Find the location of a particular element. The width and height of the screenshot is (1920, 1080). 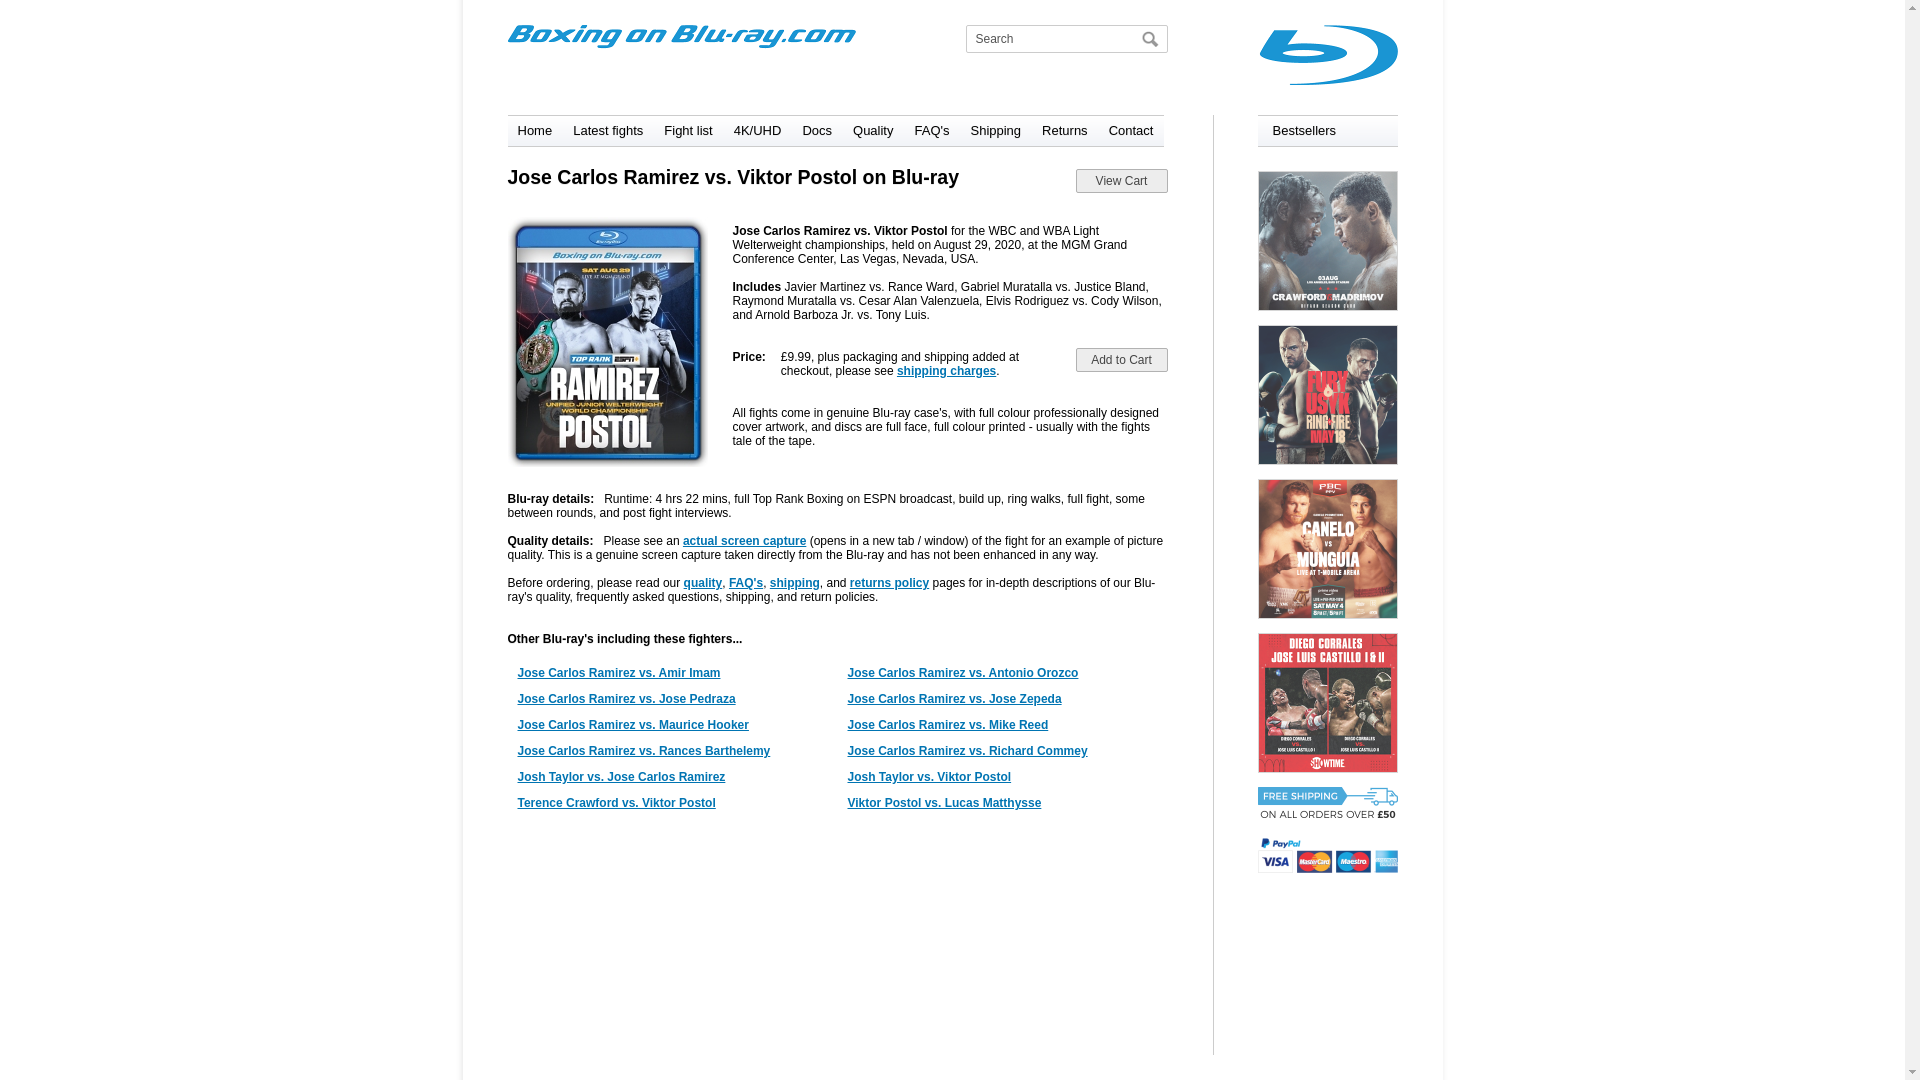

Jose Carlos Ramirez vs. Jose Pedraza is located at coordinates (626, 699).